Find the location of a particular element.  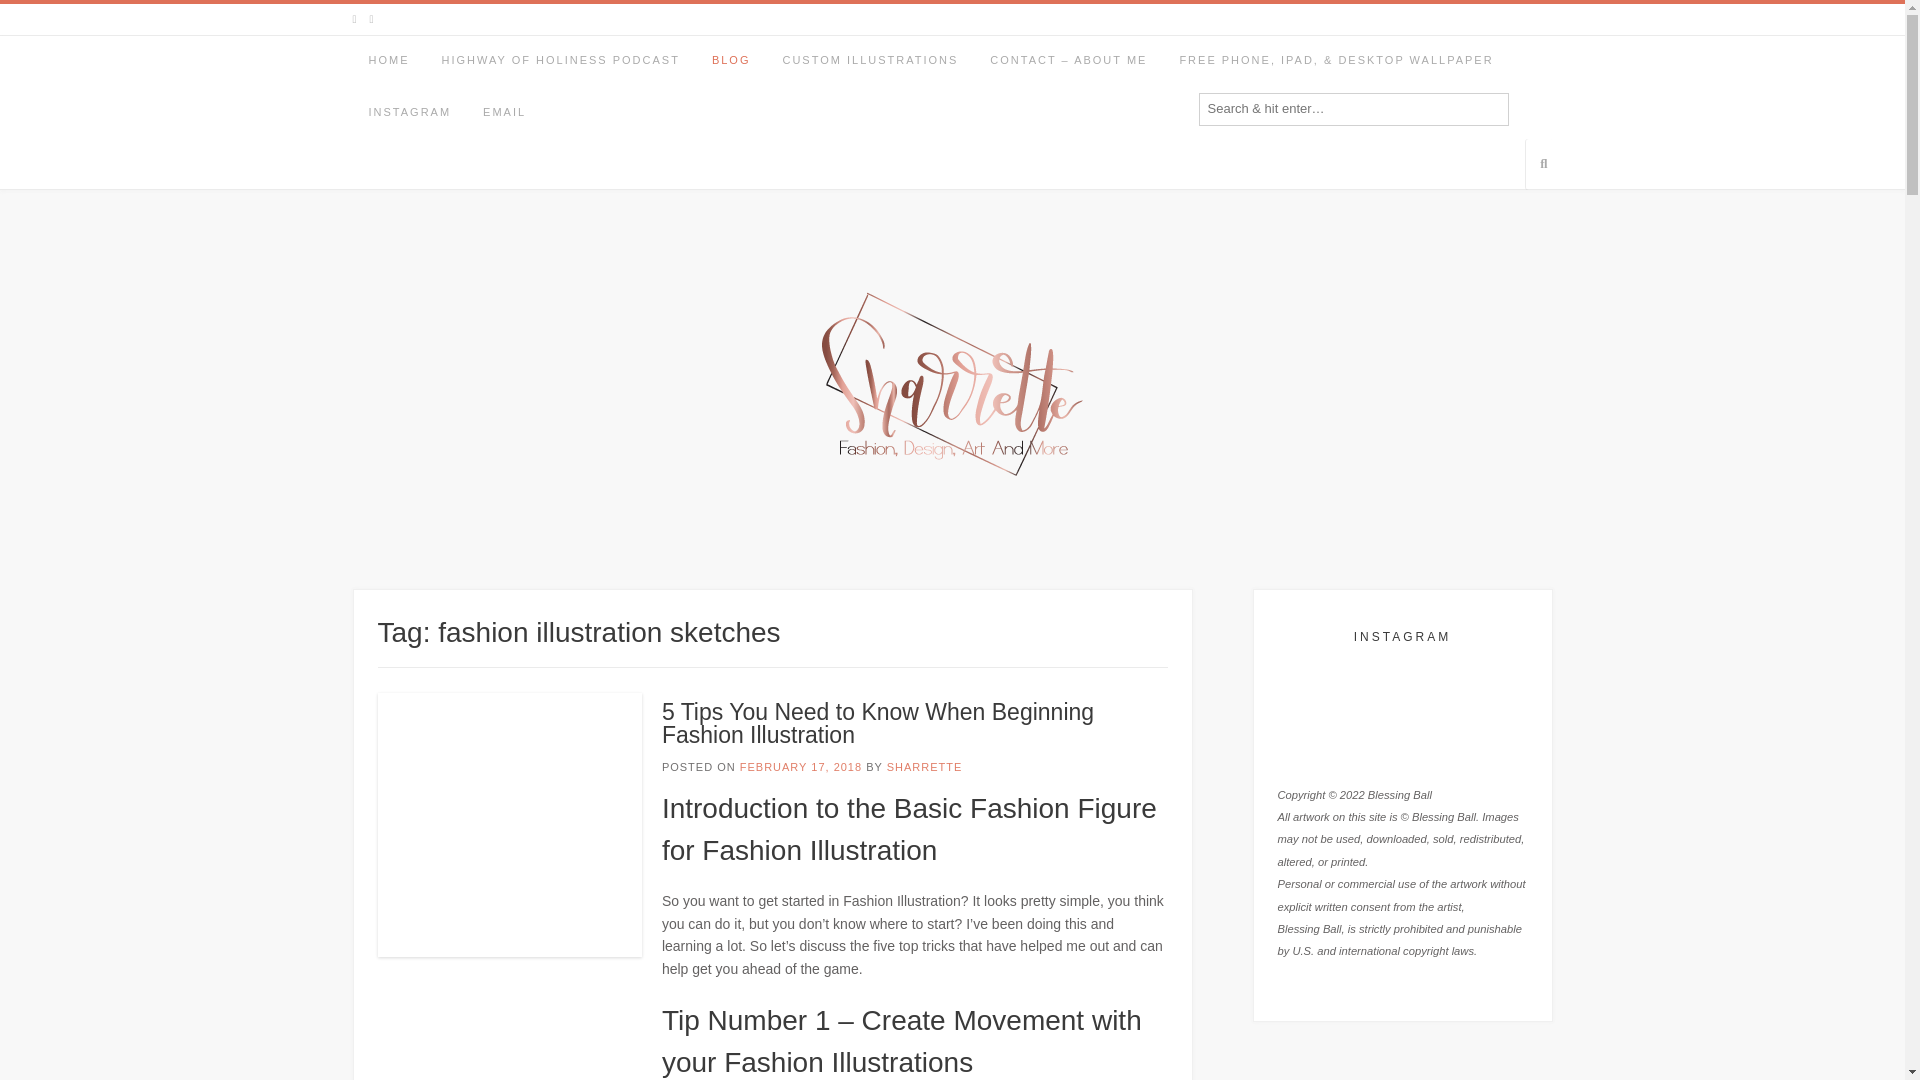

CUSTOM ILLUSTRATIONS is located at coordinates (870, 61).